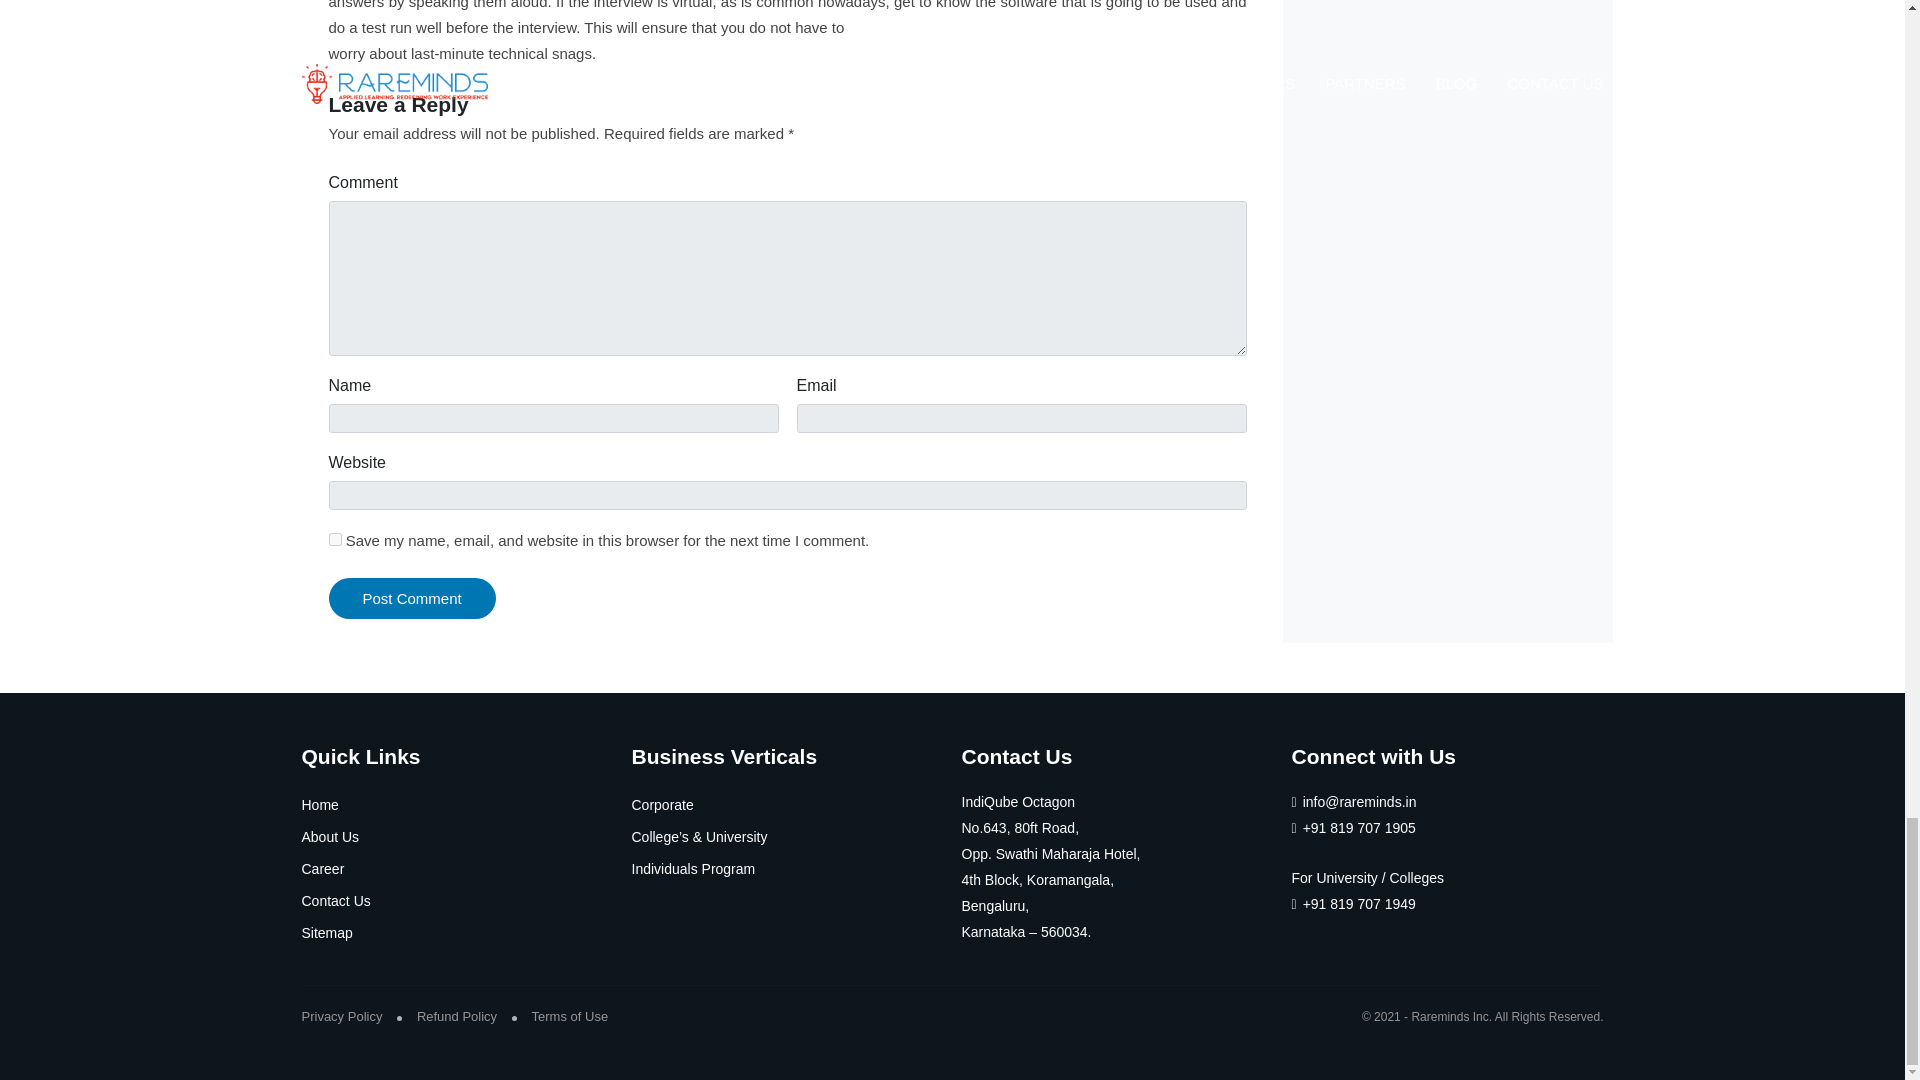  Describe the element at coordinates (327, 932) in the screenshot. I see `Sitemap` at that location.